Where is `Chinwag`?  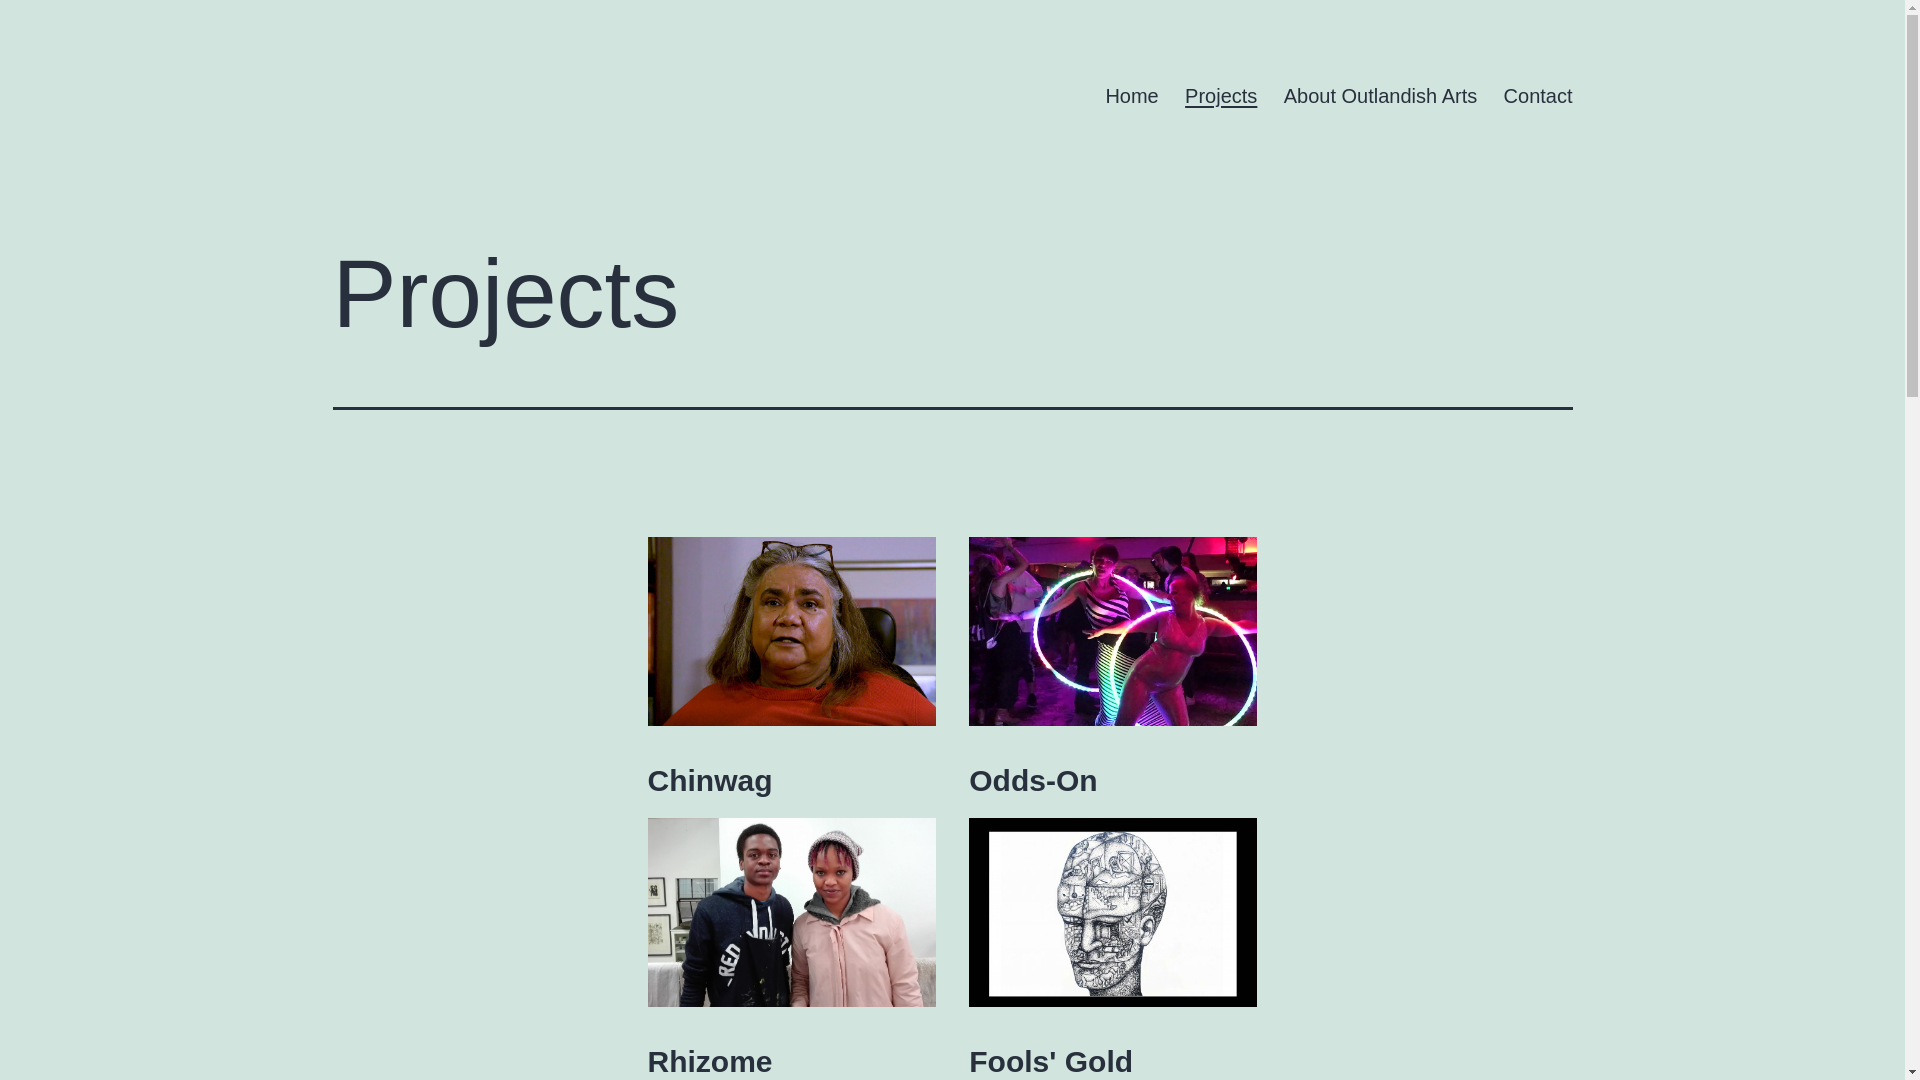 Chinwag is located at coordinates (710, 780).